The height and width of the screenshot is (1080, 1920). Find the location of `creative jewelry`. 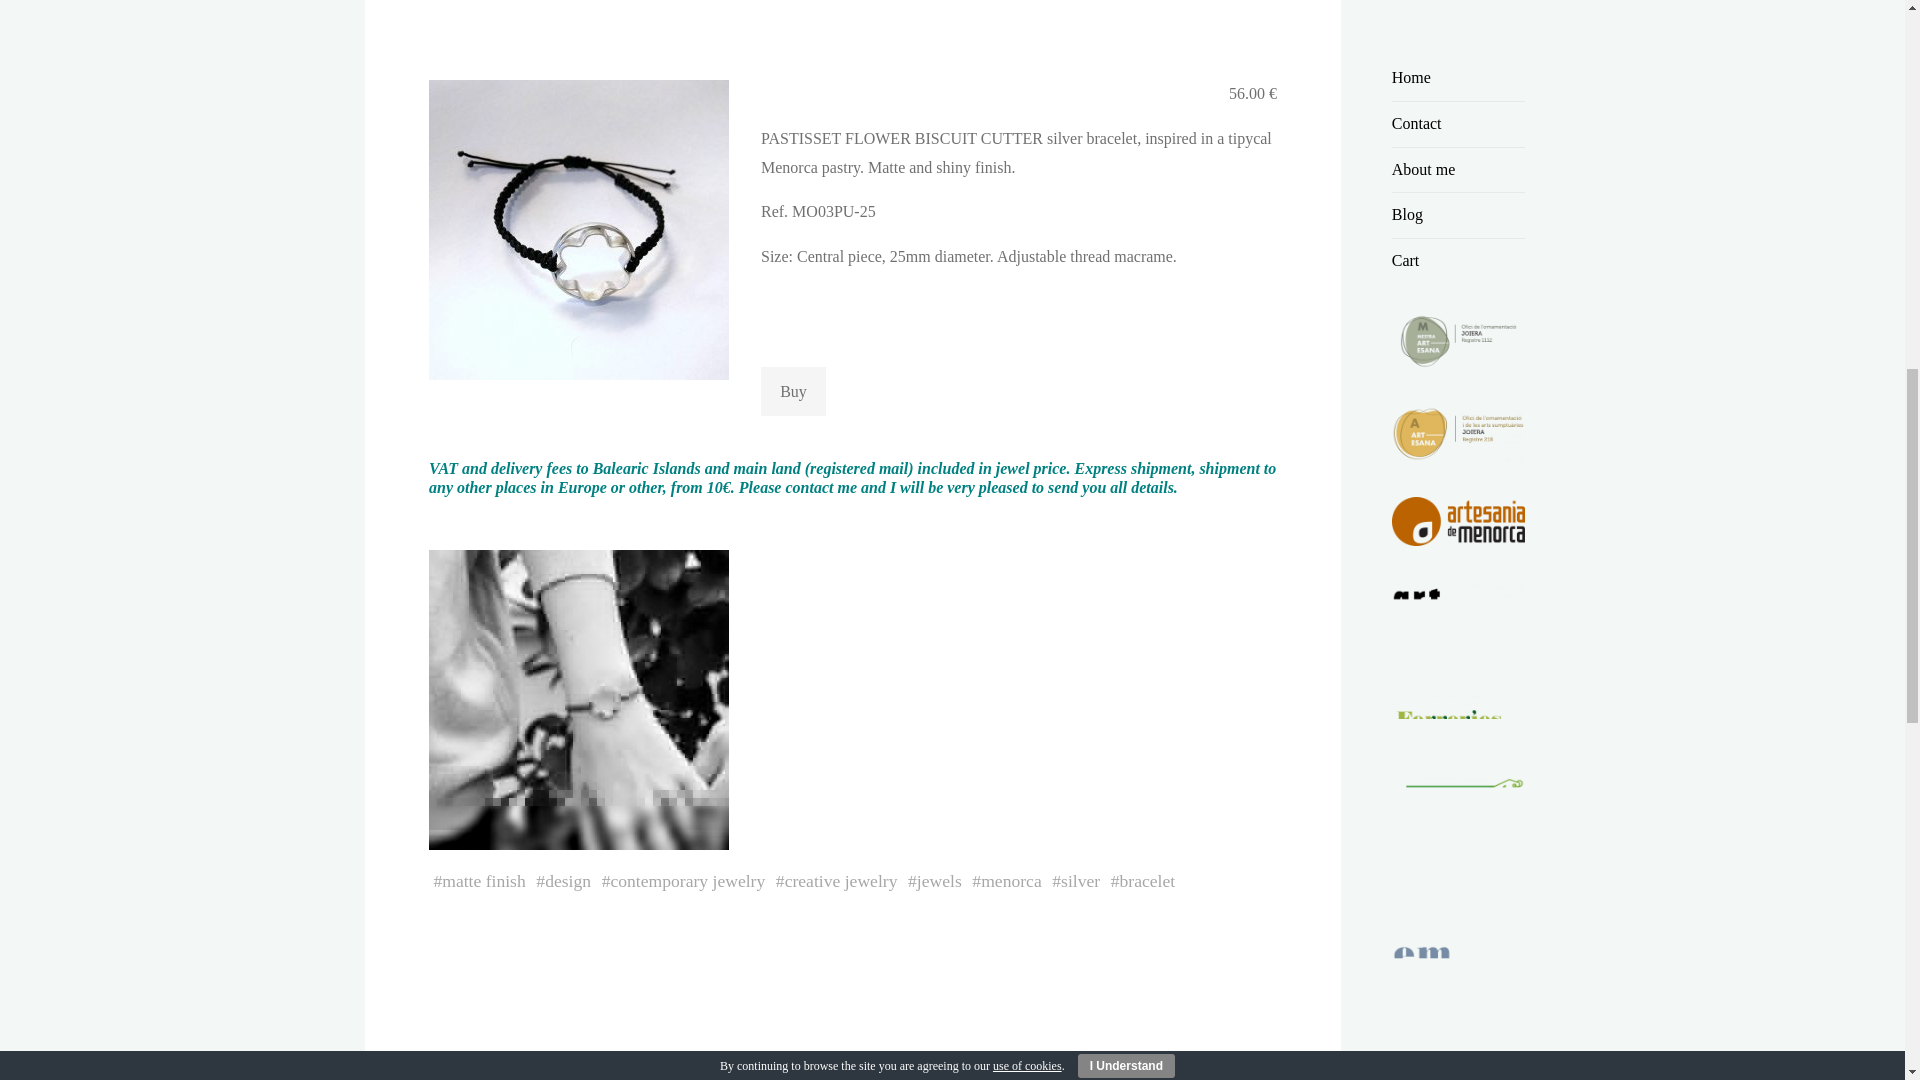

creative jewelry is located at coordinates (840, 880).